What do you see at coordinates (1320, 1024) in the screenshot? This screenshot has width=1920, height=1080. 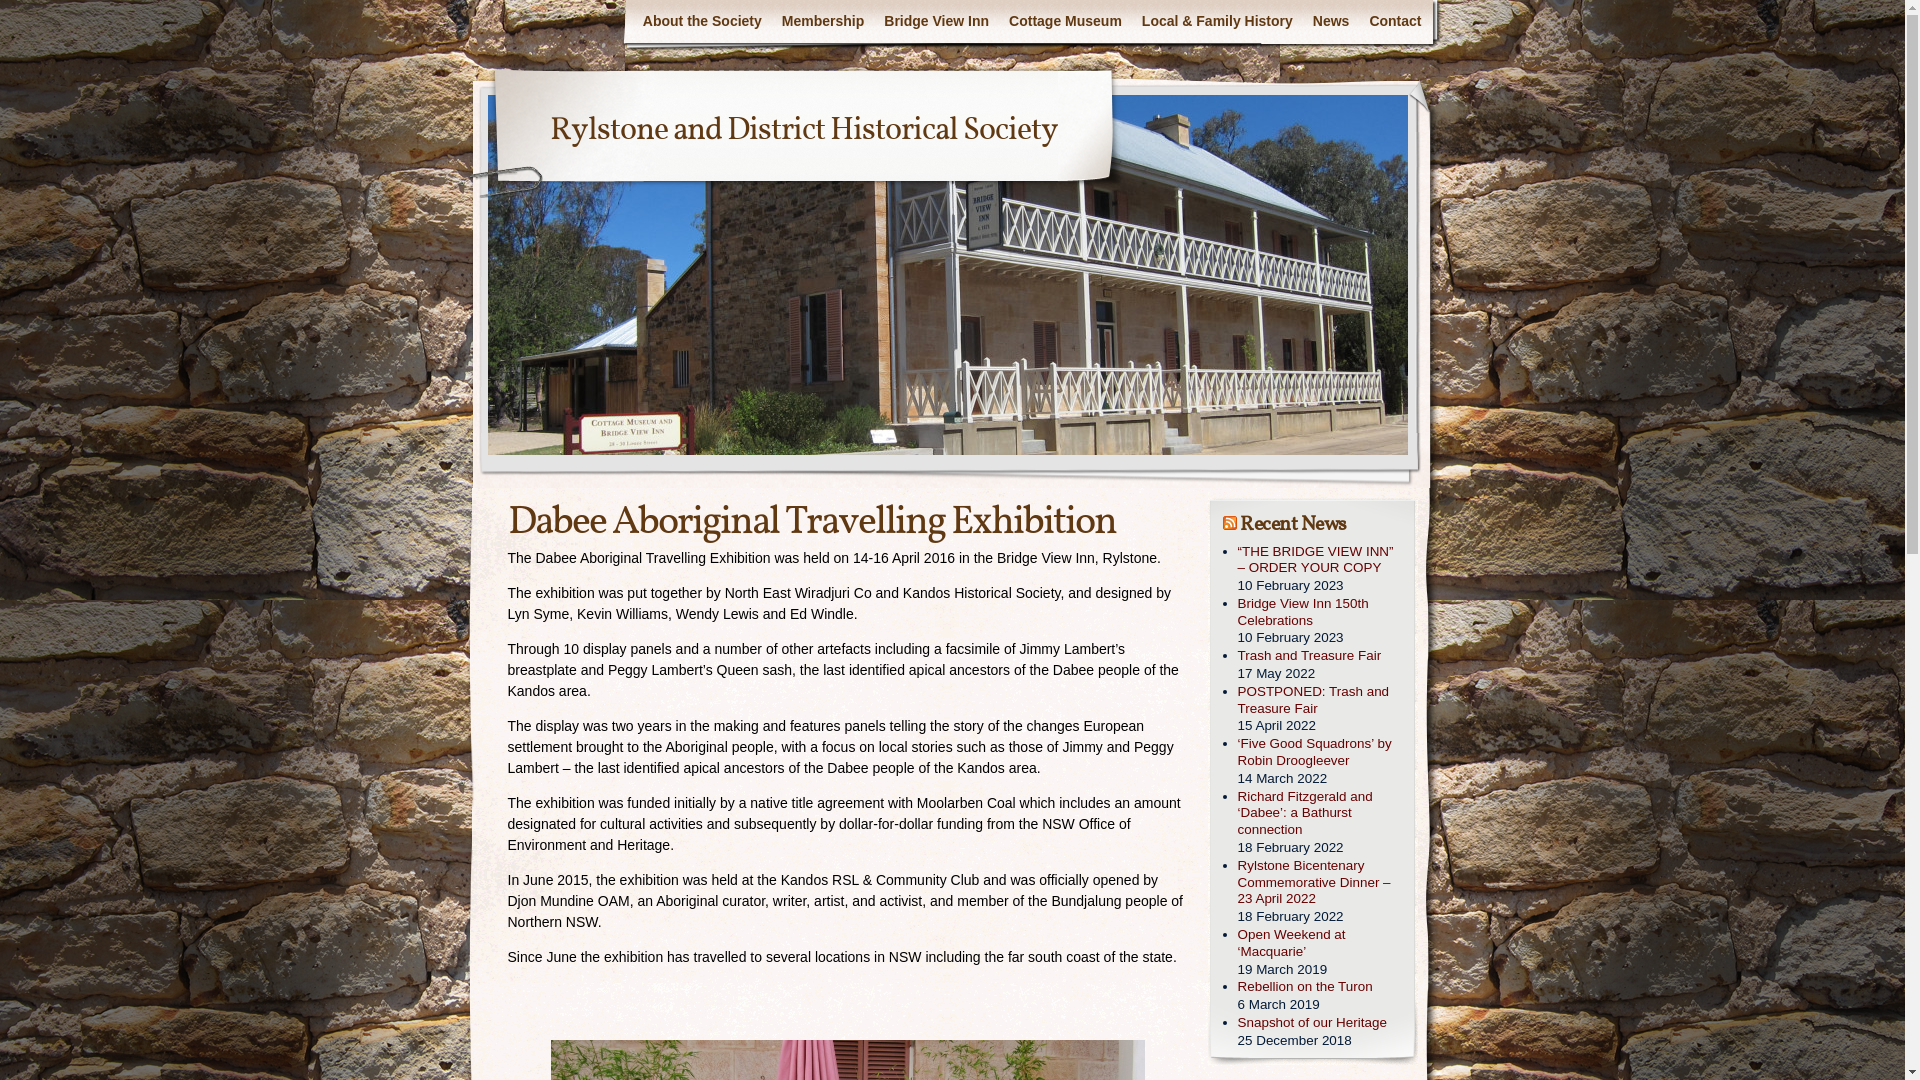 I see `Snapshot of our Heritage` at bounding box center [1320, 1024].